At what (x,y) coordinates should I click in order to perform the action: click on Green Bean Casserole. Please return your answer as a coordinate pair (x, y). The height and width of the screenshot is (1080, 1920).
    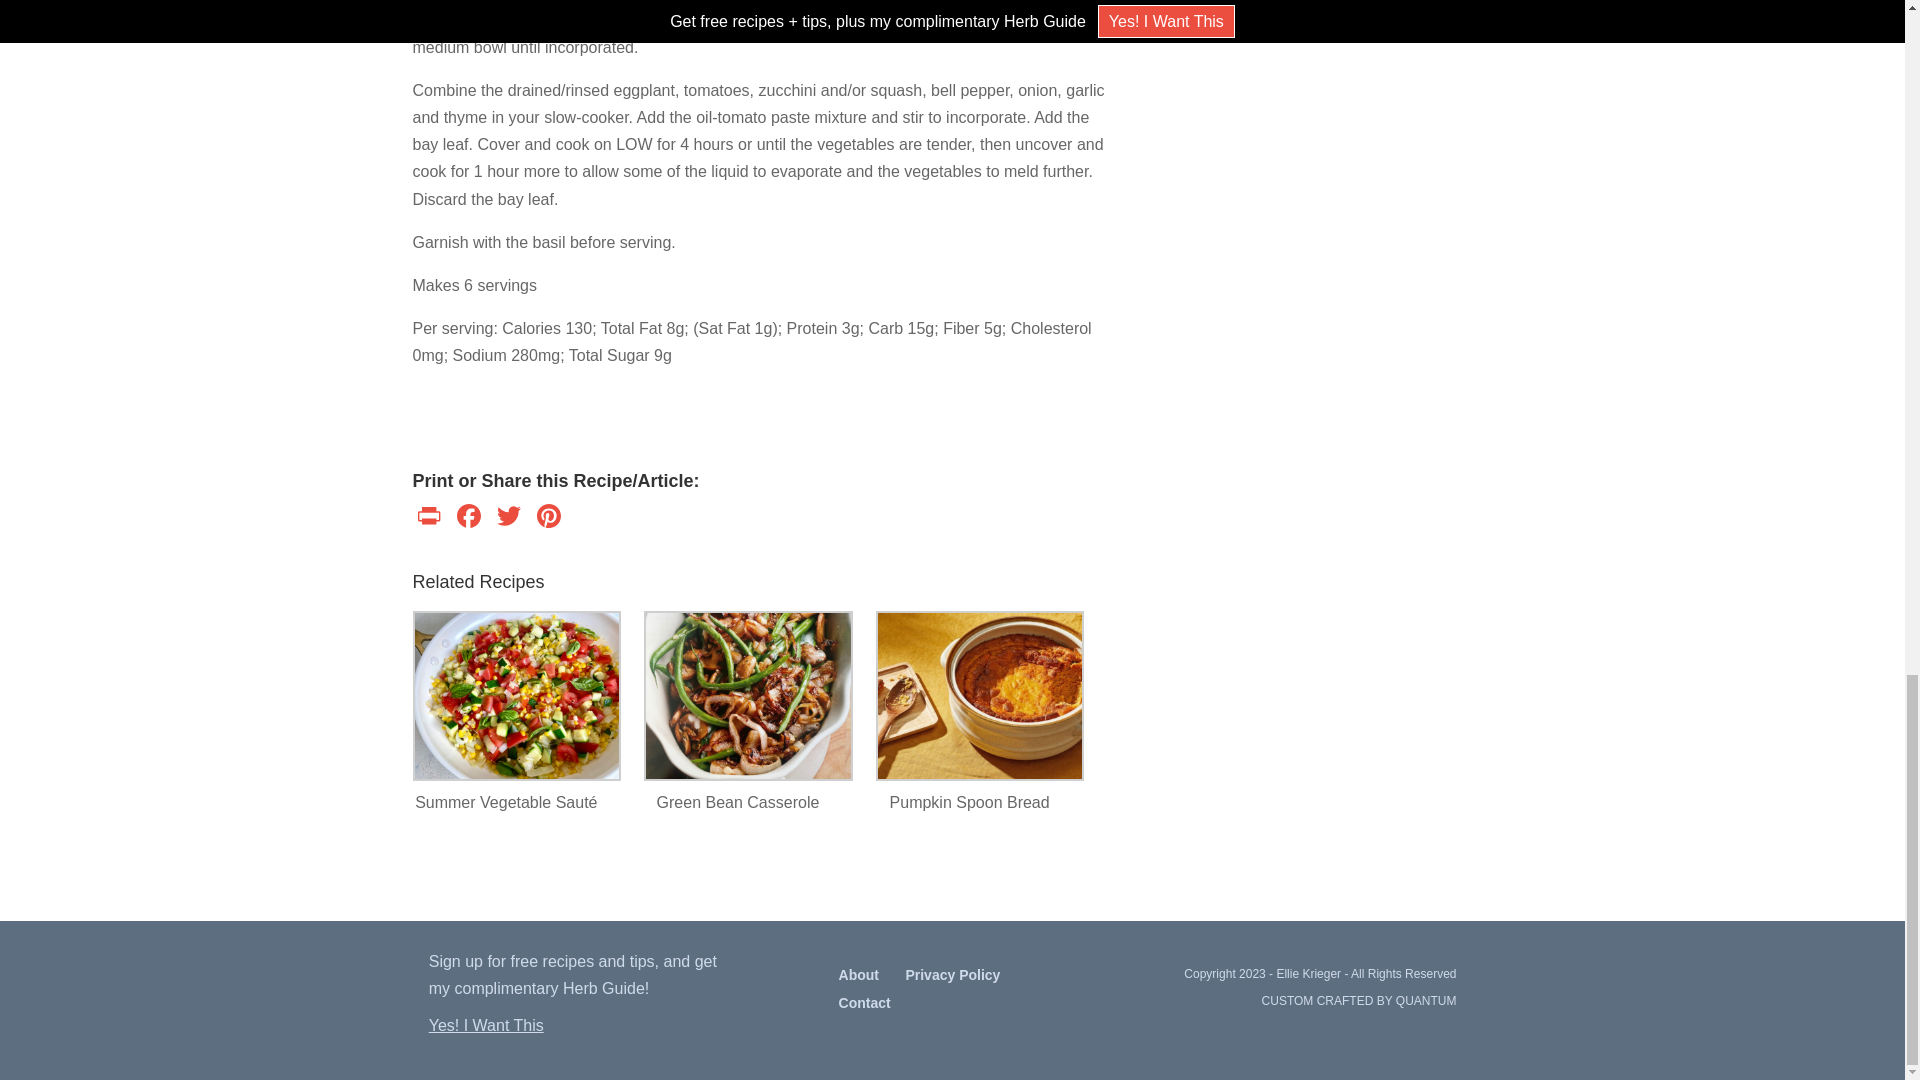
    Looking at the image, I should click on (737, 802).